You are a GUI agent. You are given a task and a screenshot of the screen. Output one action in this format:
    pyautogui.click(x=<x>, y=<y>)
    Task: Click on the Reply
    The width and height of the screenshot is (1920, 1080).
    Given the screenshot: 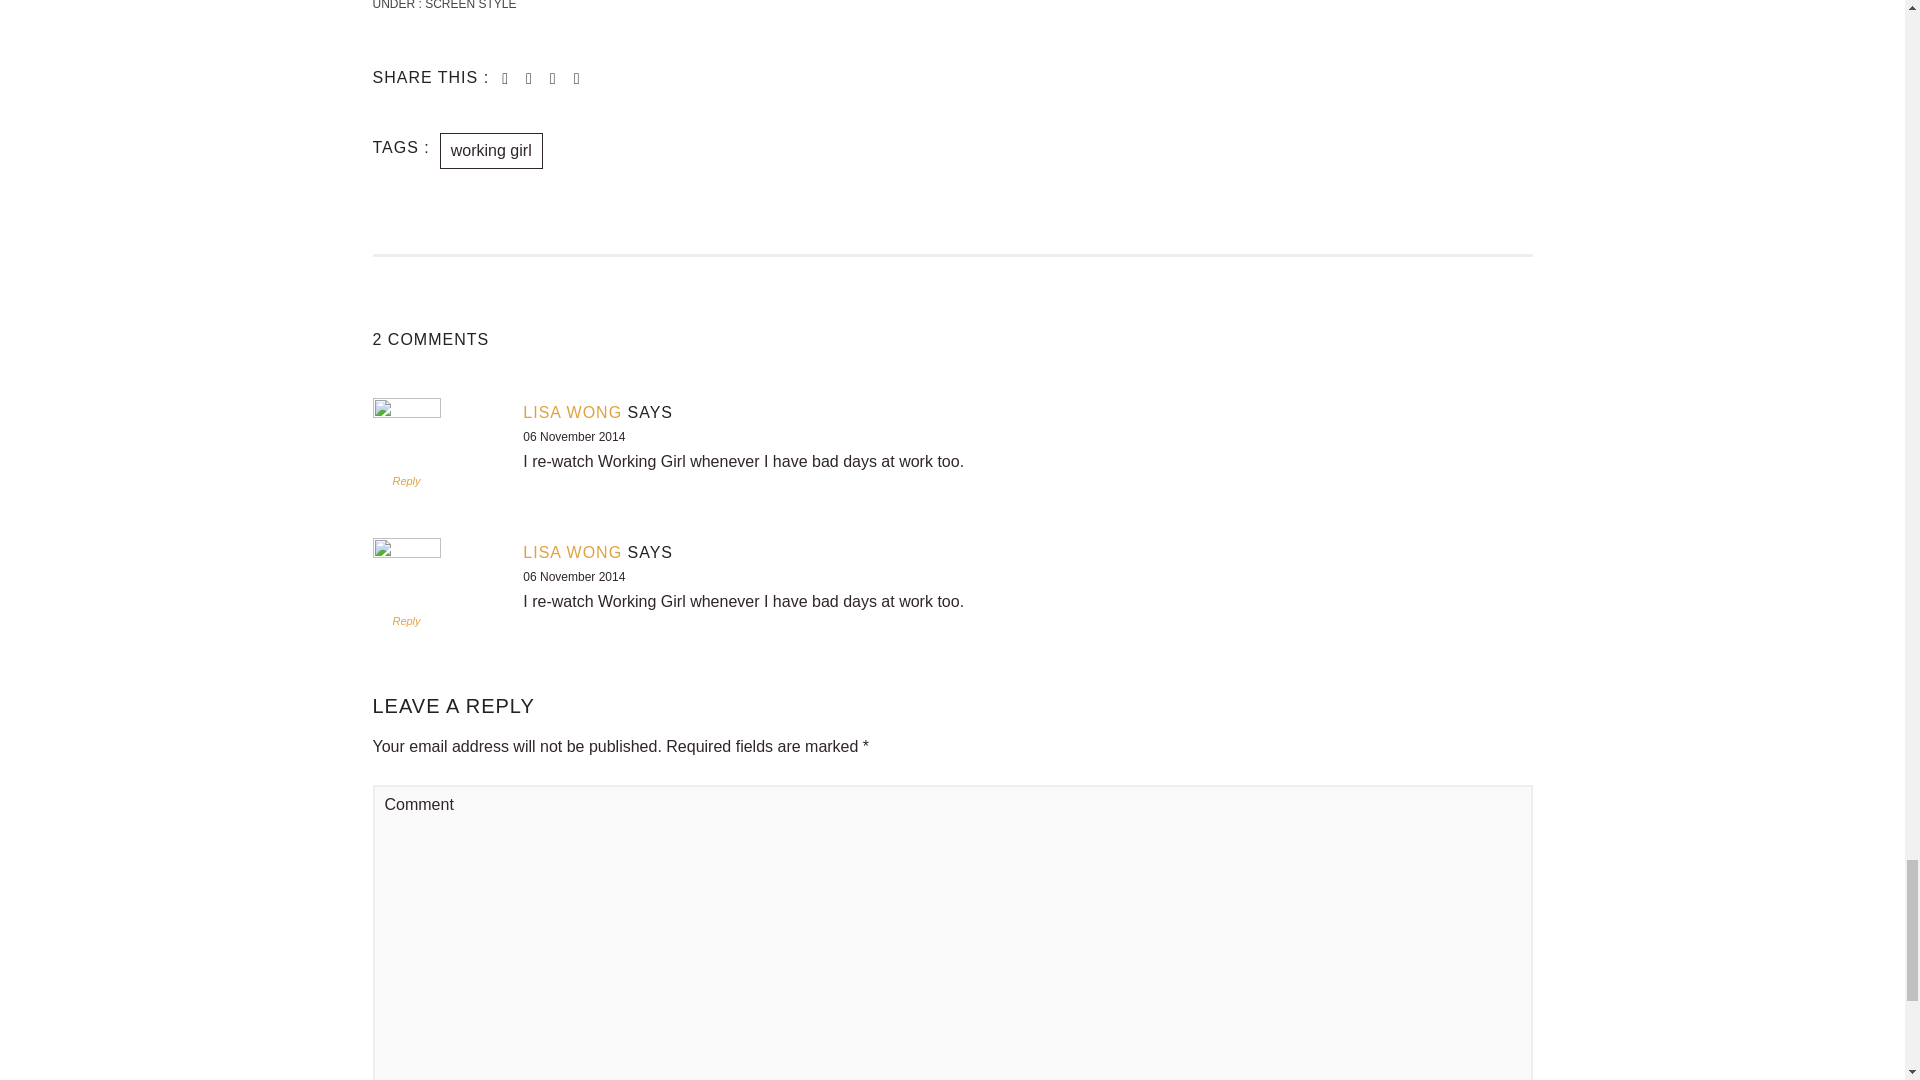 What is the action you would take?
    pyautogui.click(x=406, y=620)
    